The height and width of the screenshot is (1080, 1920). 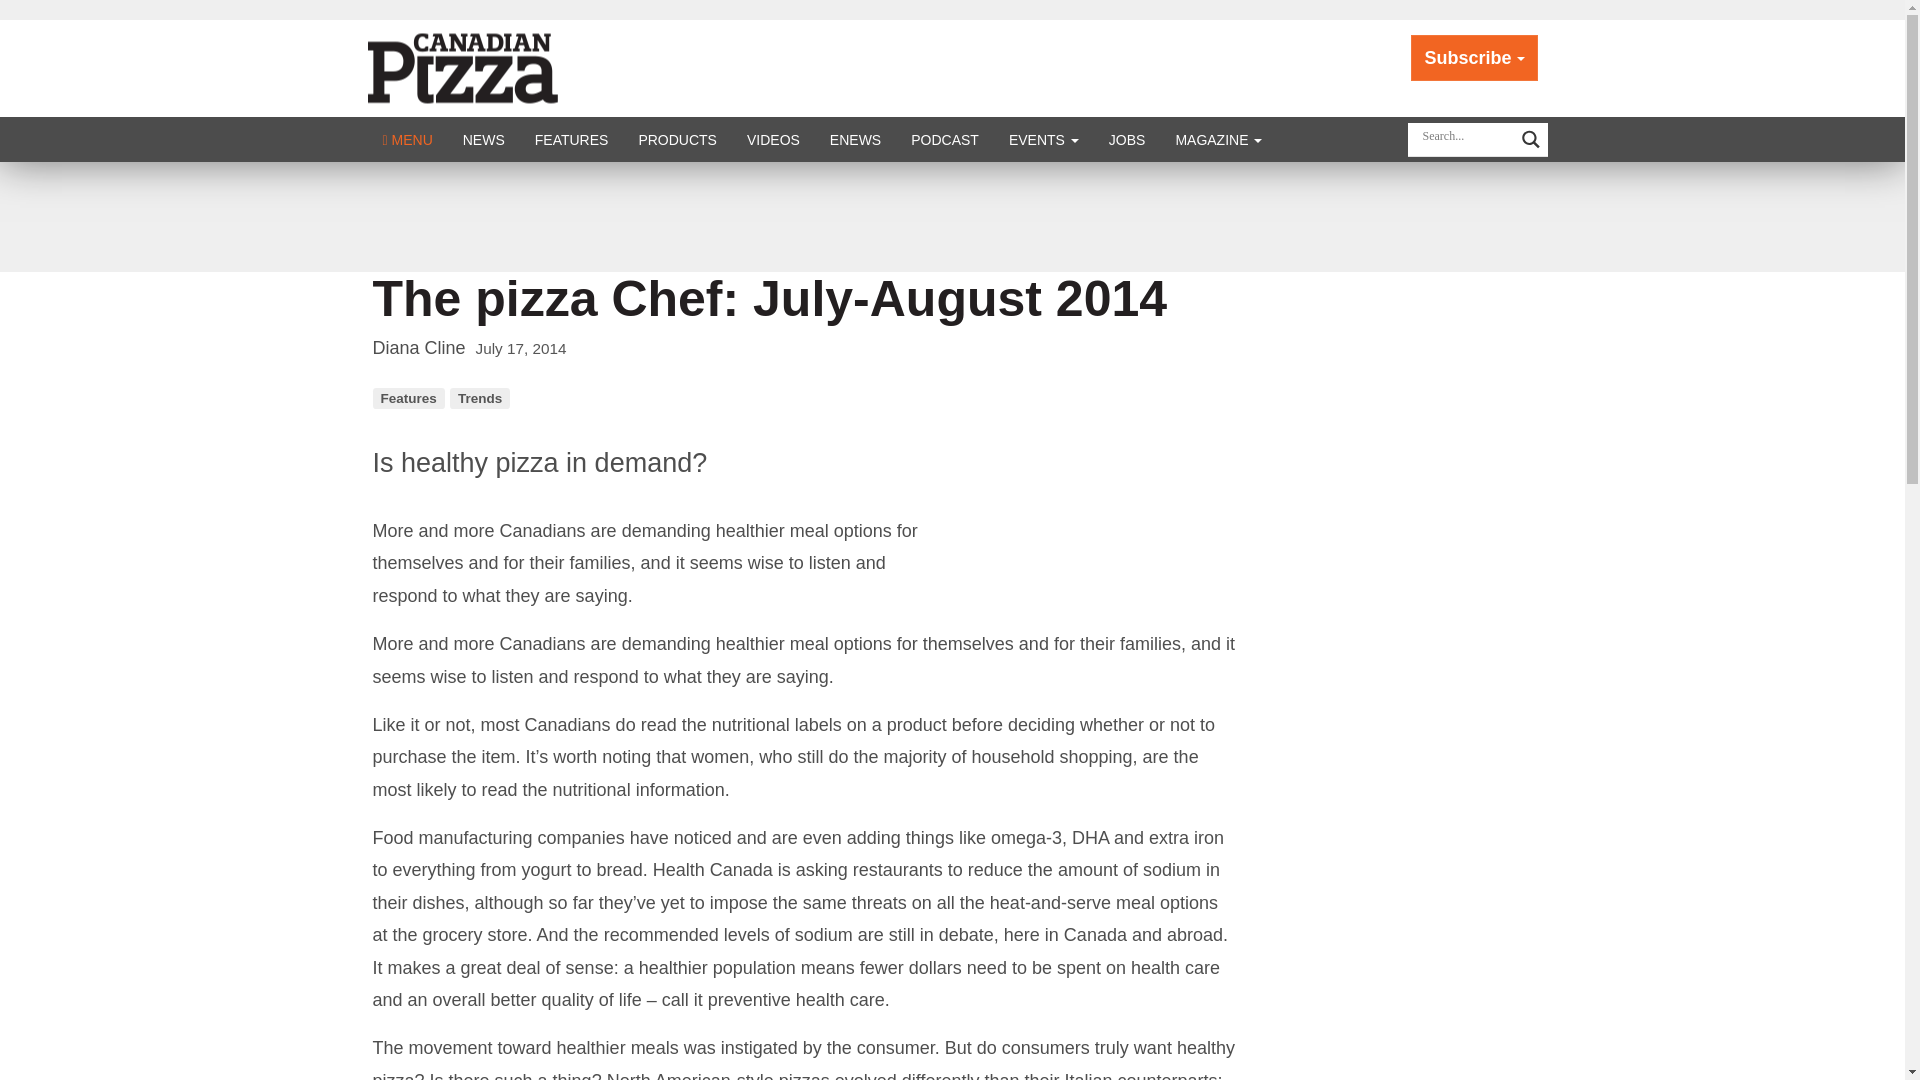 I want to click on 3rd party ad content, so click(x=951, y=216).